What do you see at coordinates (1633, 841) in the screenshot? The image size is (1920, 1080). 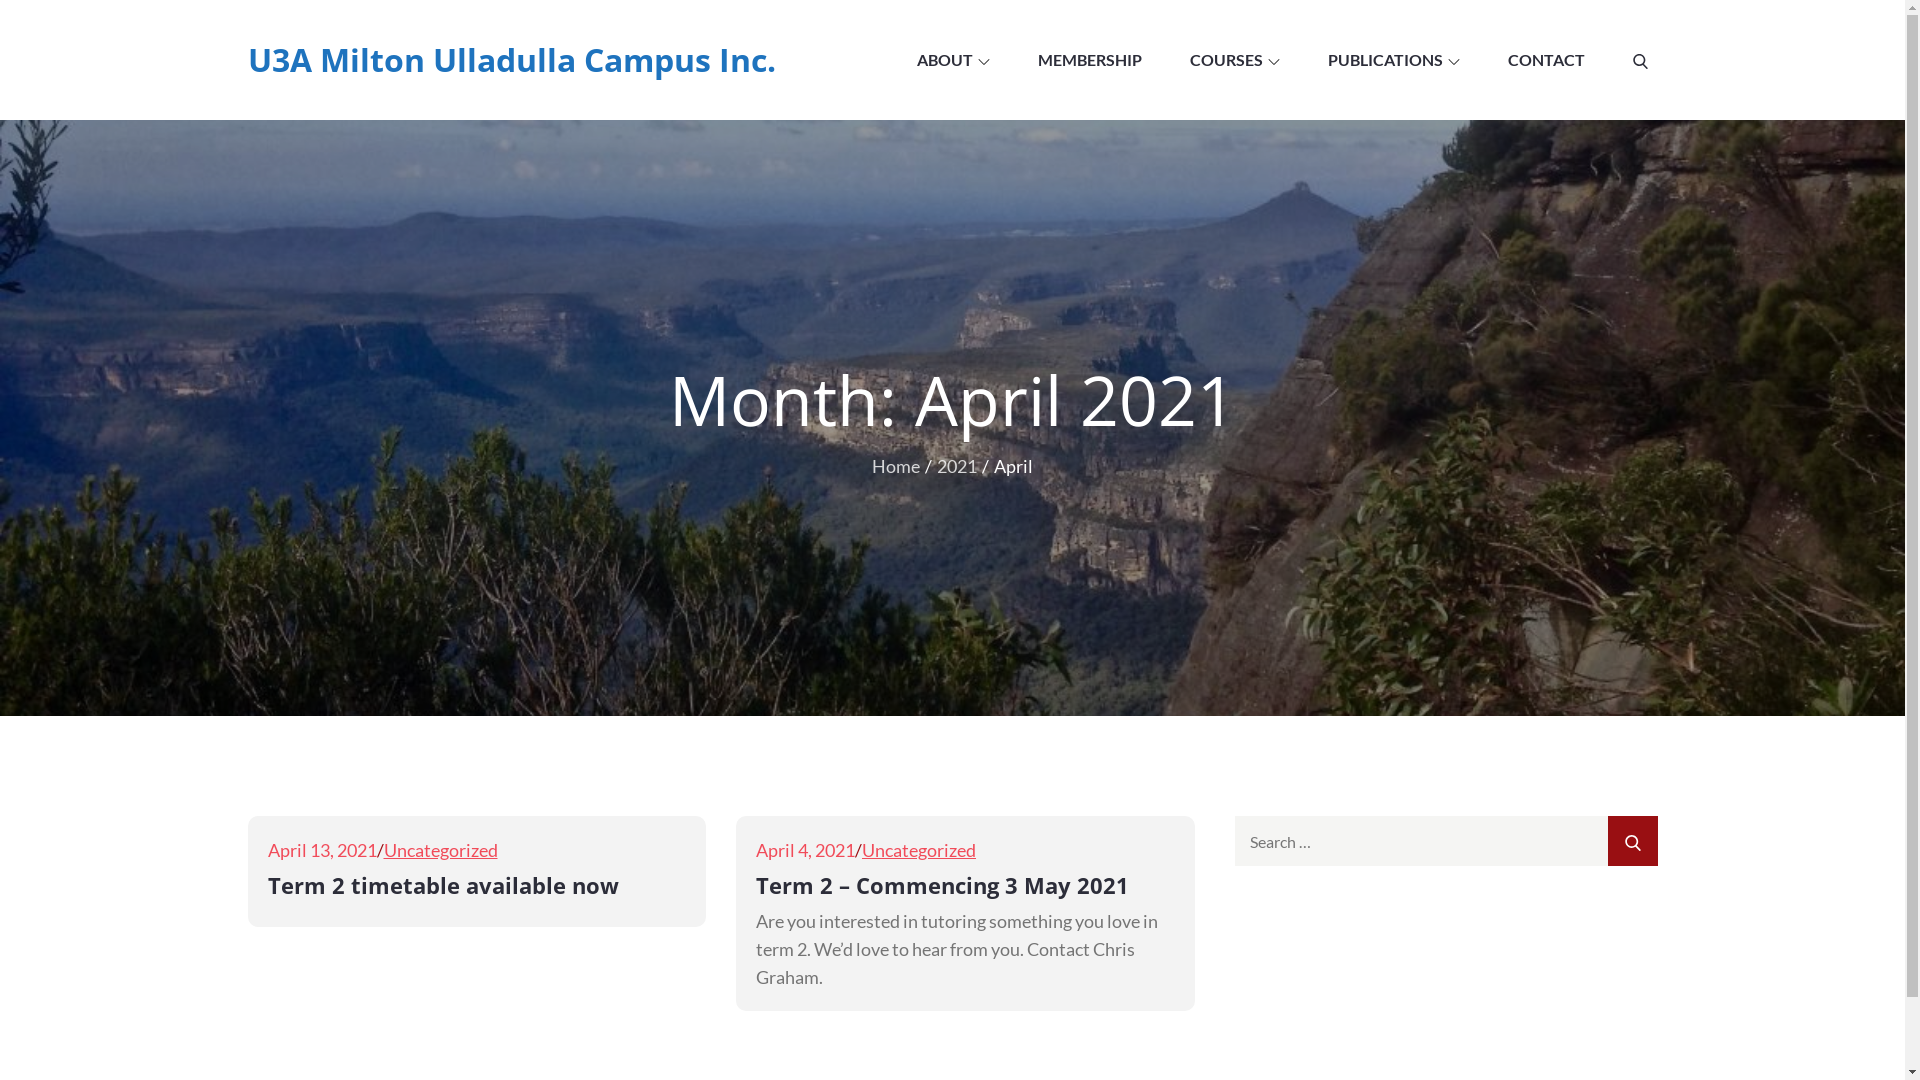 I see `SEARCH` at bounding box center [1633, 841].